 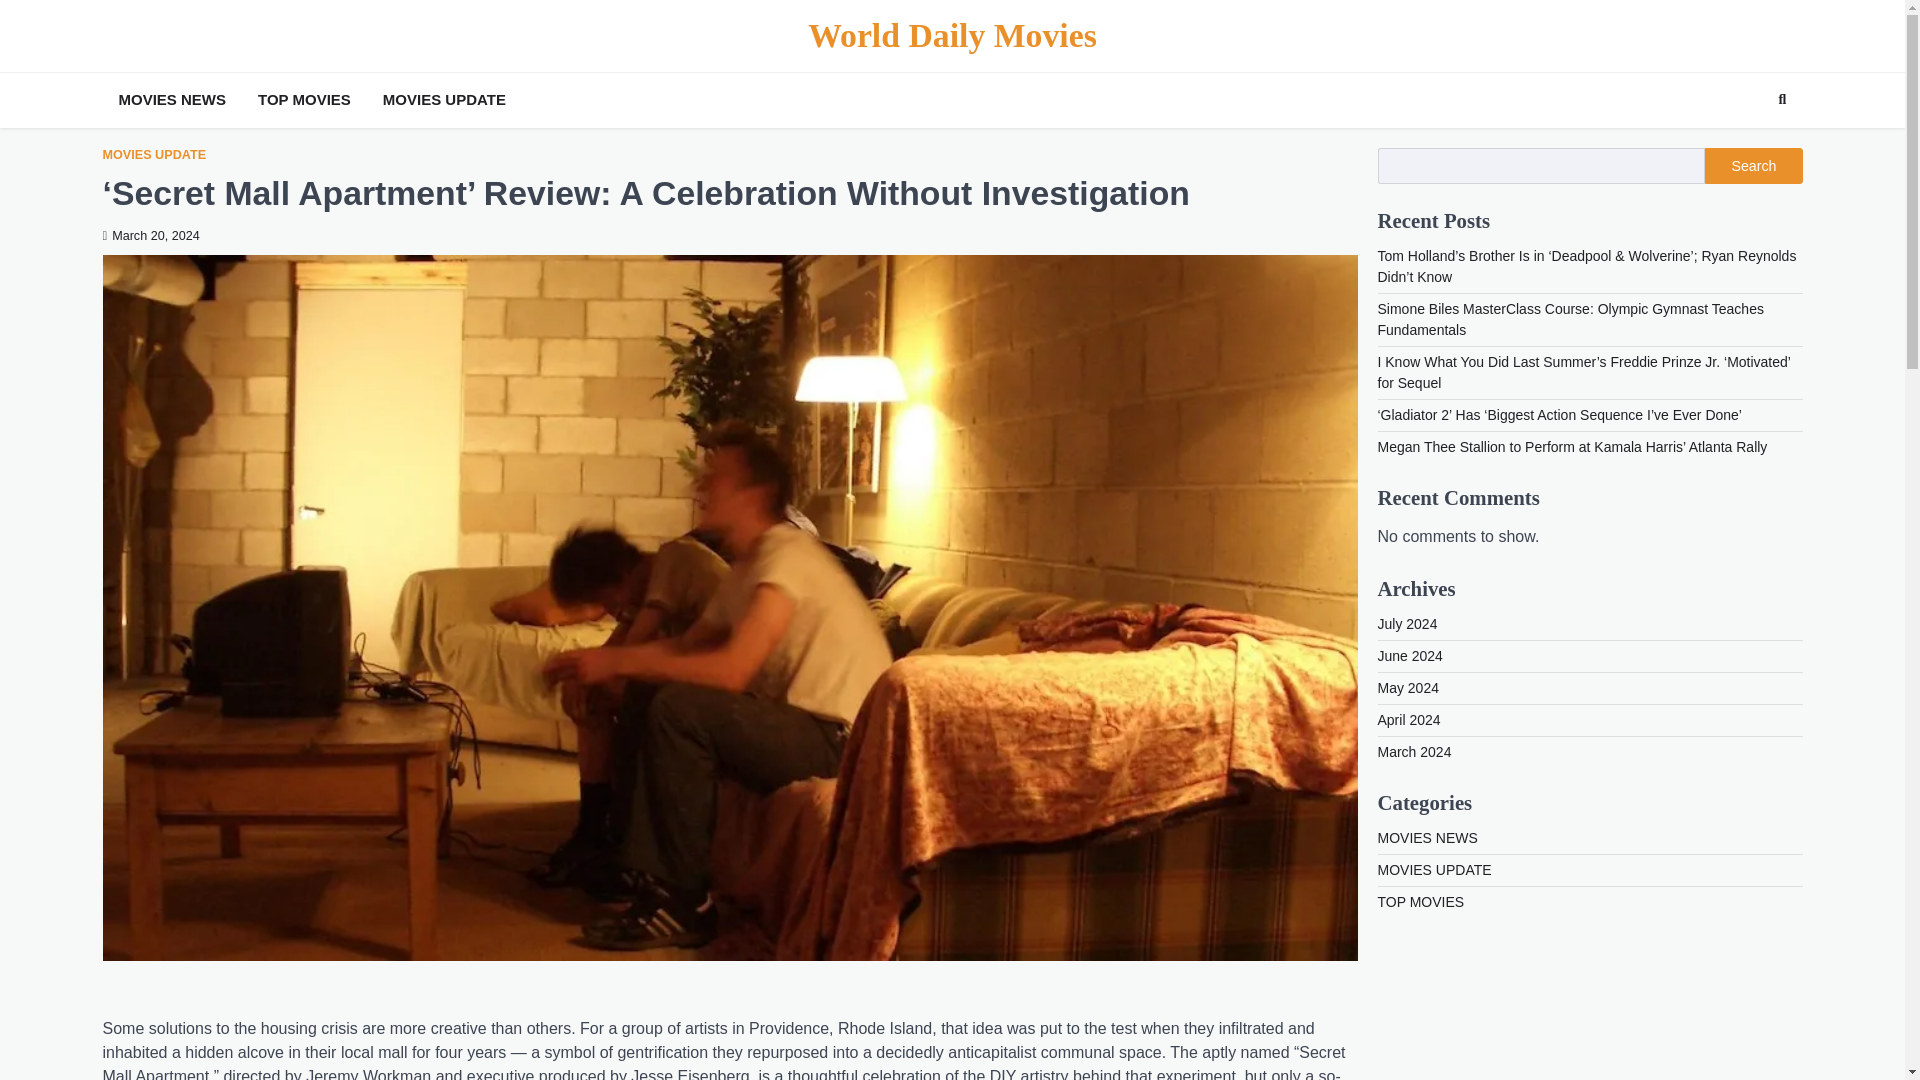 What do you see at coordinates (1746, 146) in the screenshot?
I see `Search` at bounding box center [1746, 146].